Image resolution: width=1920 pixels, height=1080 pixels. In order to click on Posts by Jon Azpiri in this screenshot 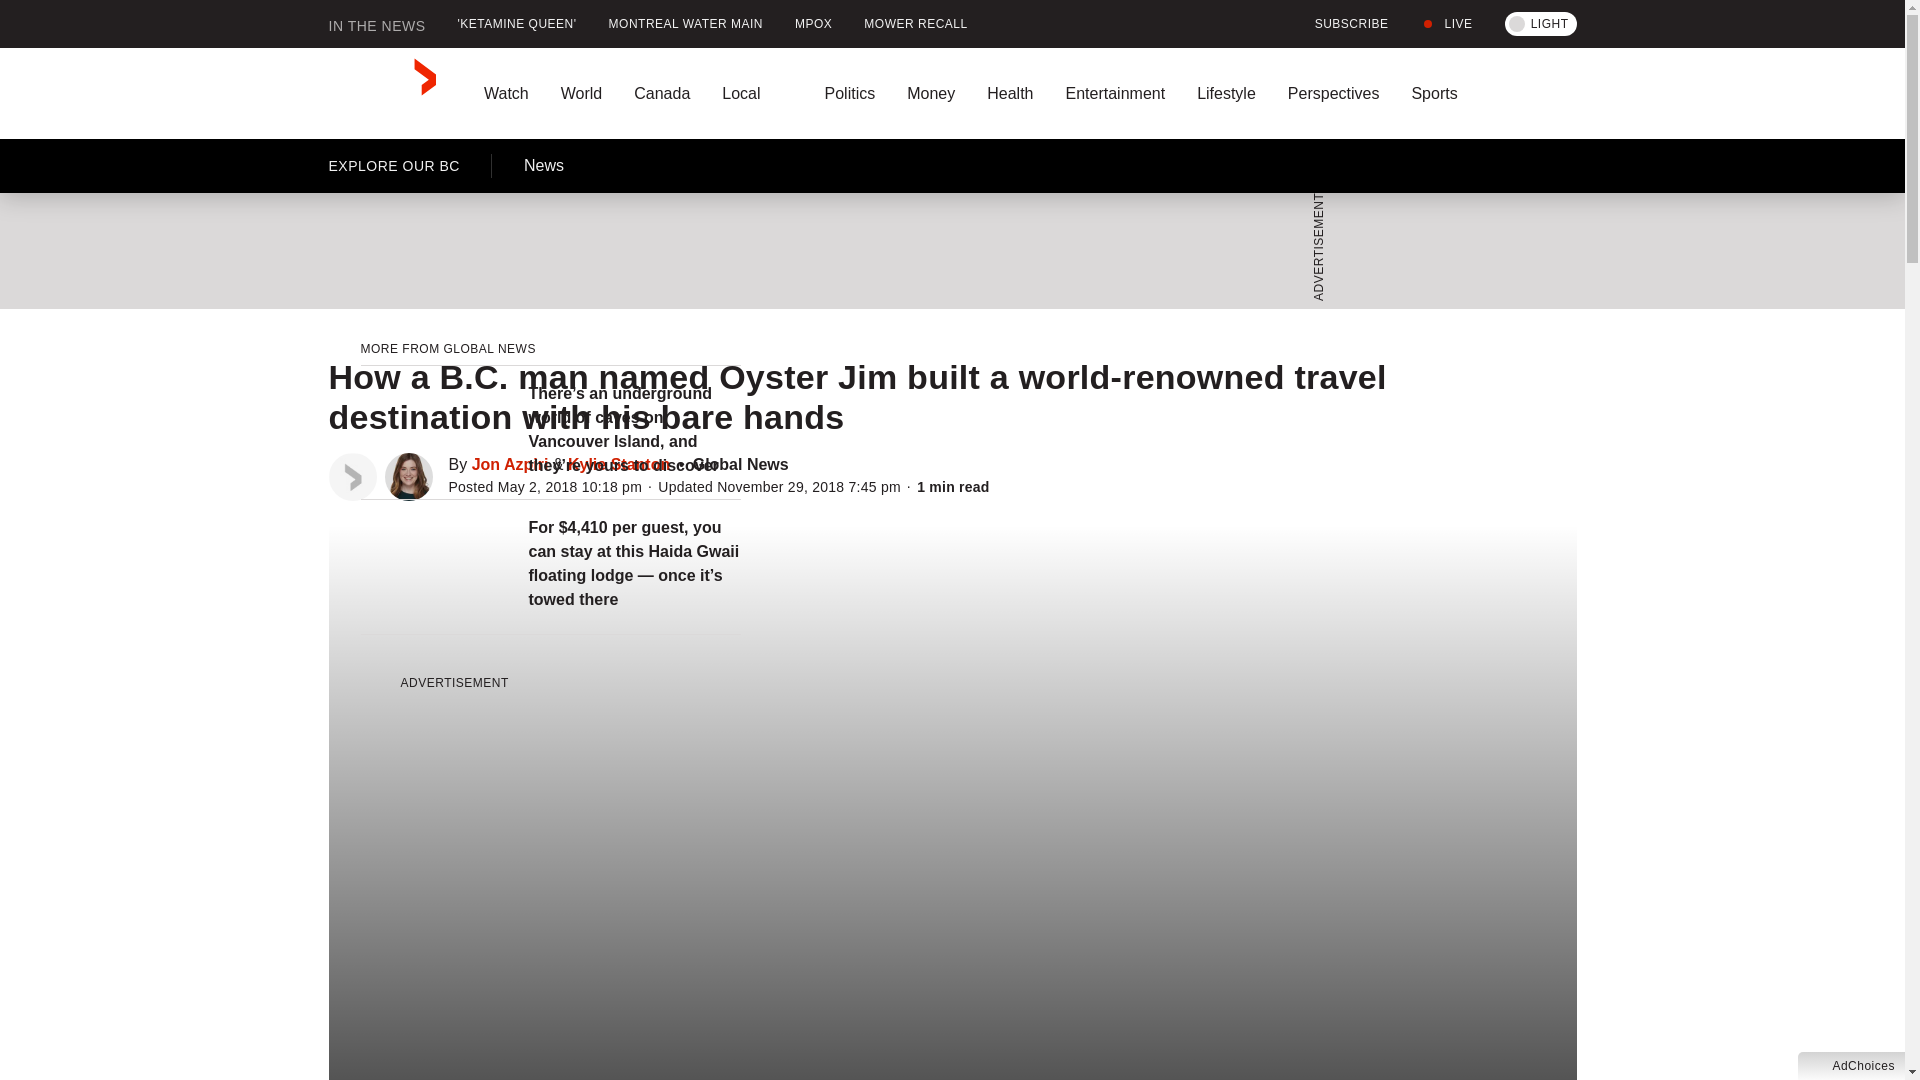, I will do `click(510, 464)`.